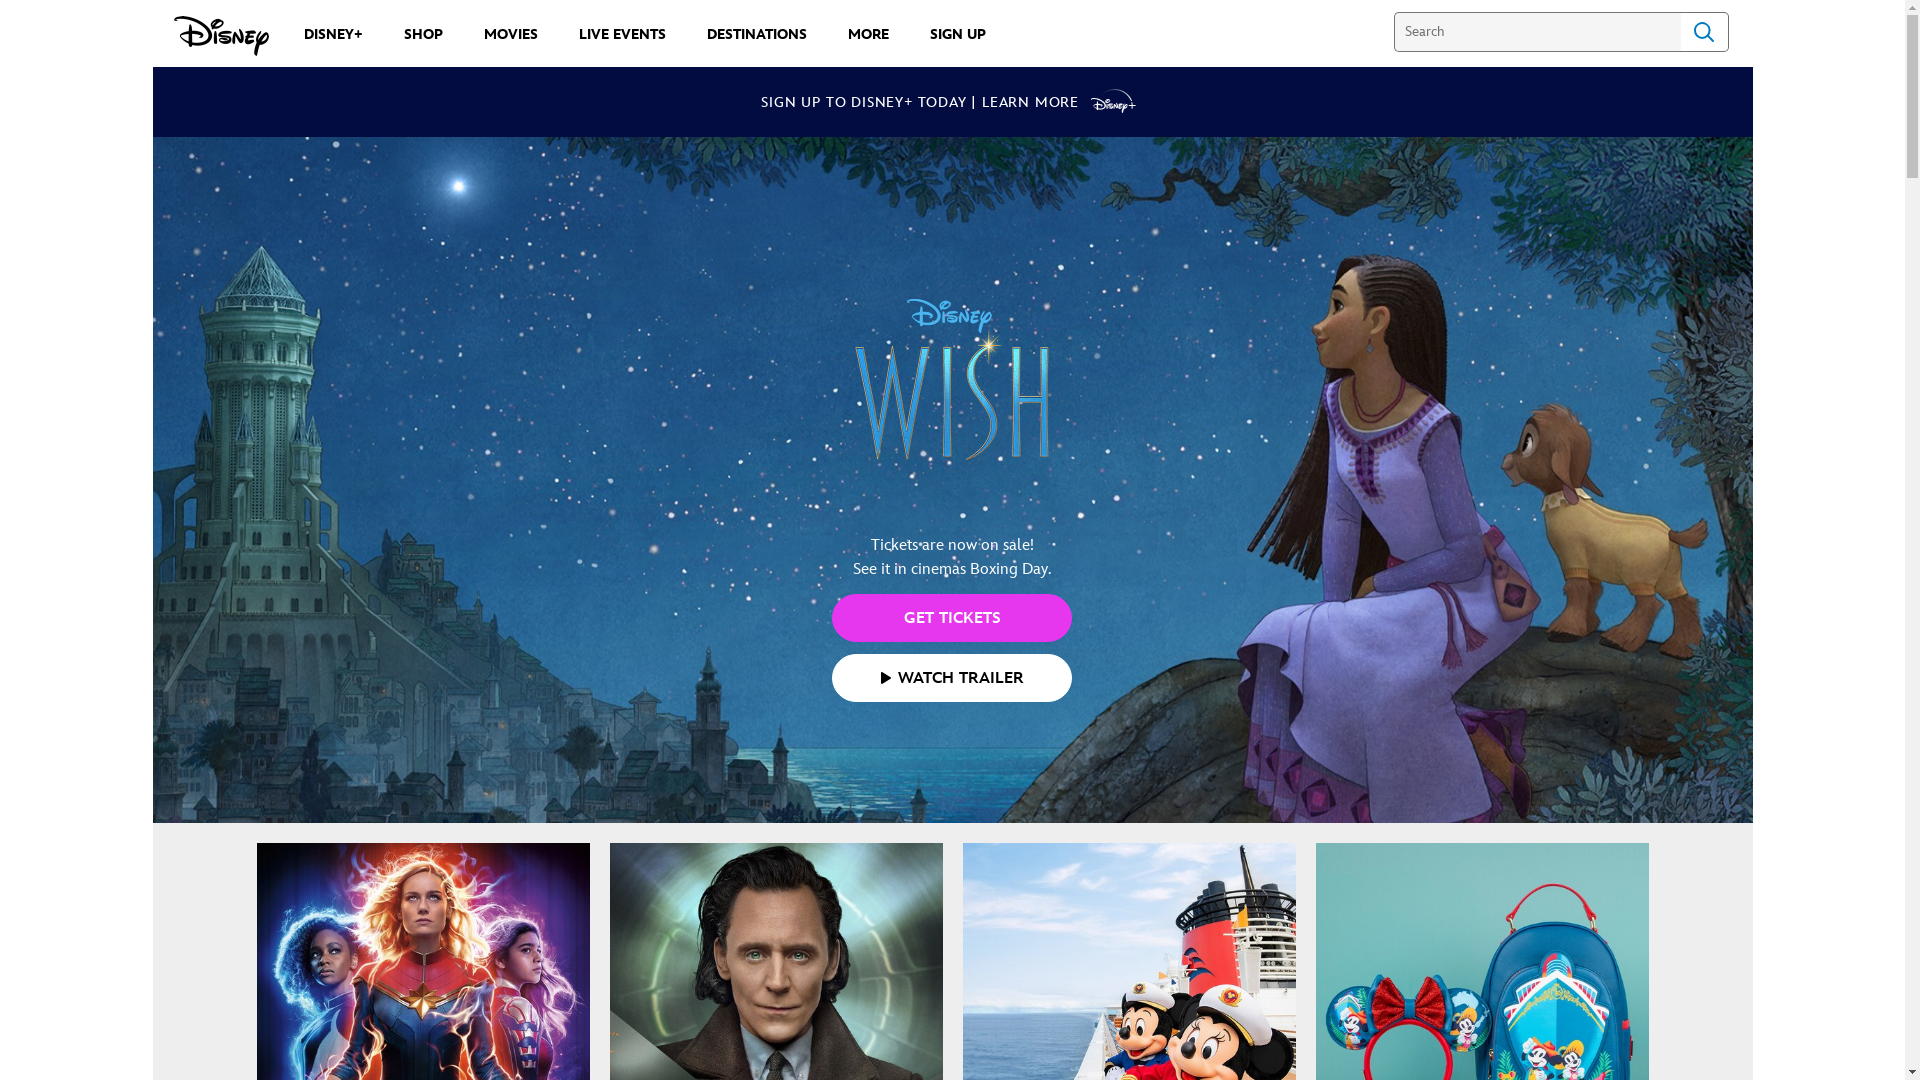 The height and width of the screenshot is (1080, 1920). Describe the element at coordinates (958, 34) in the screenshot. I see `SIGN UP` at that location.